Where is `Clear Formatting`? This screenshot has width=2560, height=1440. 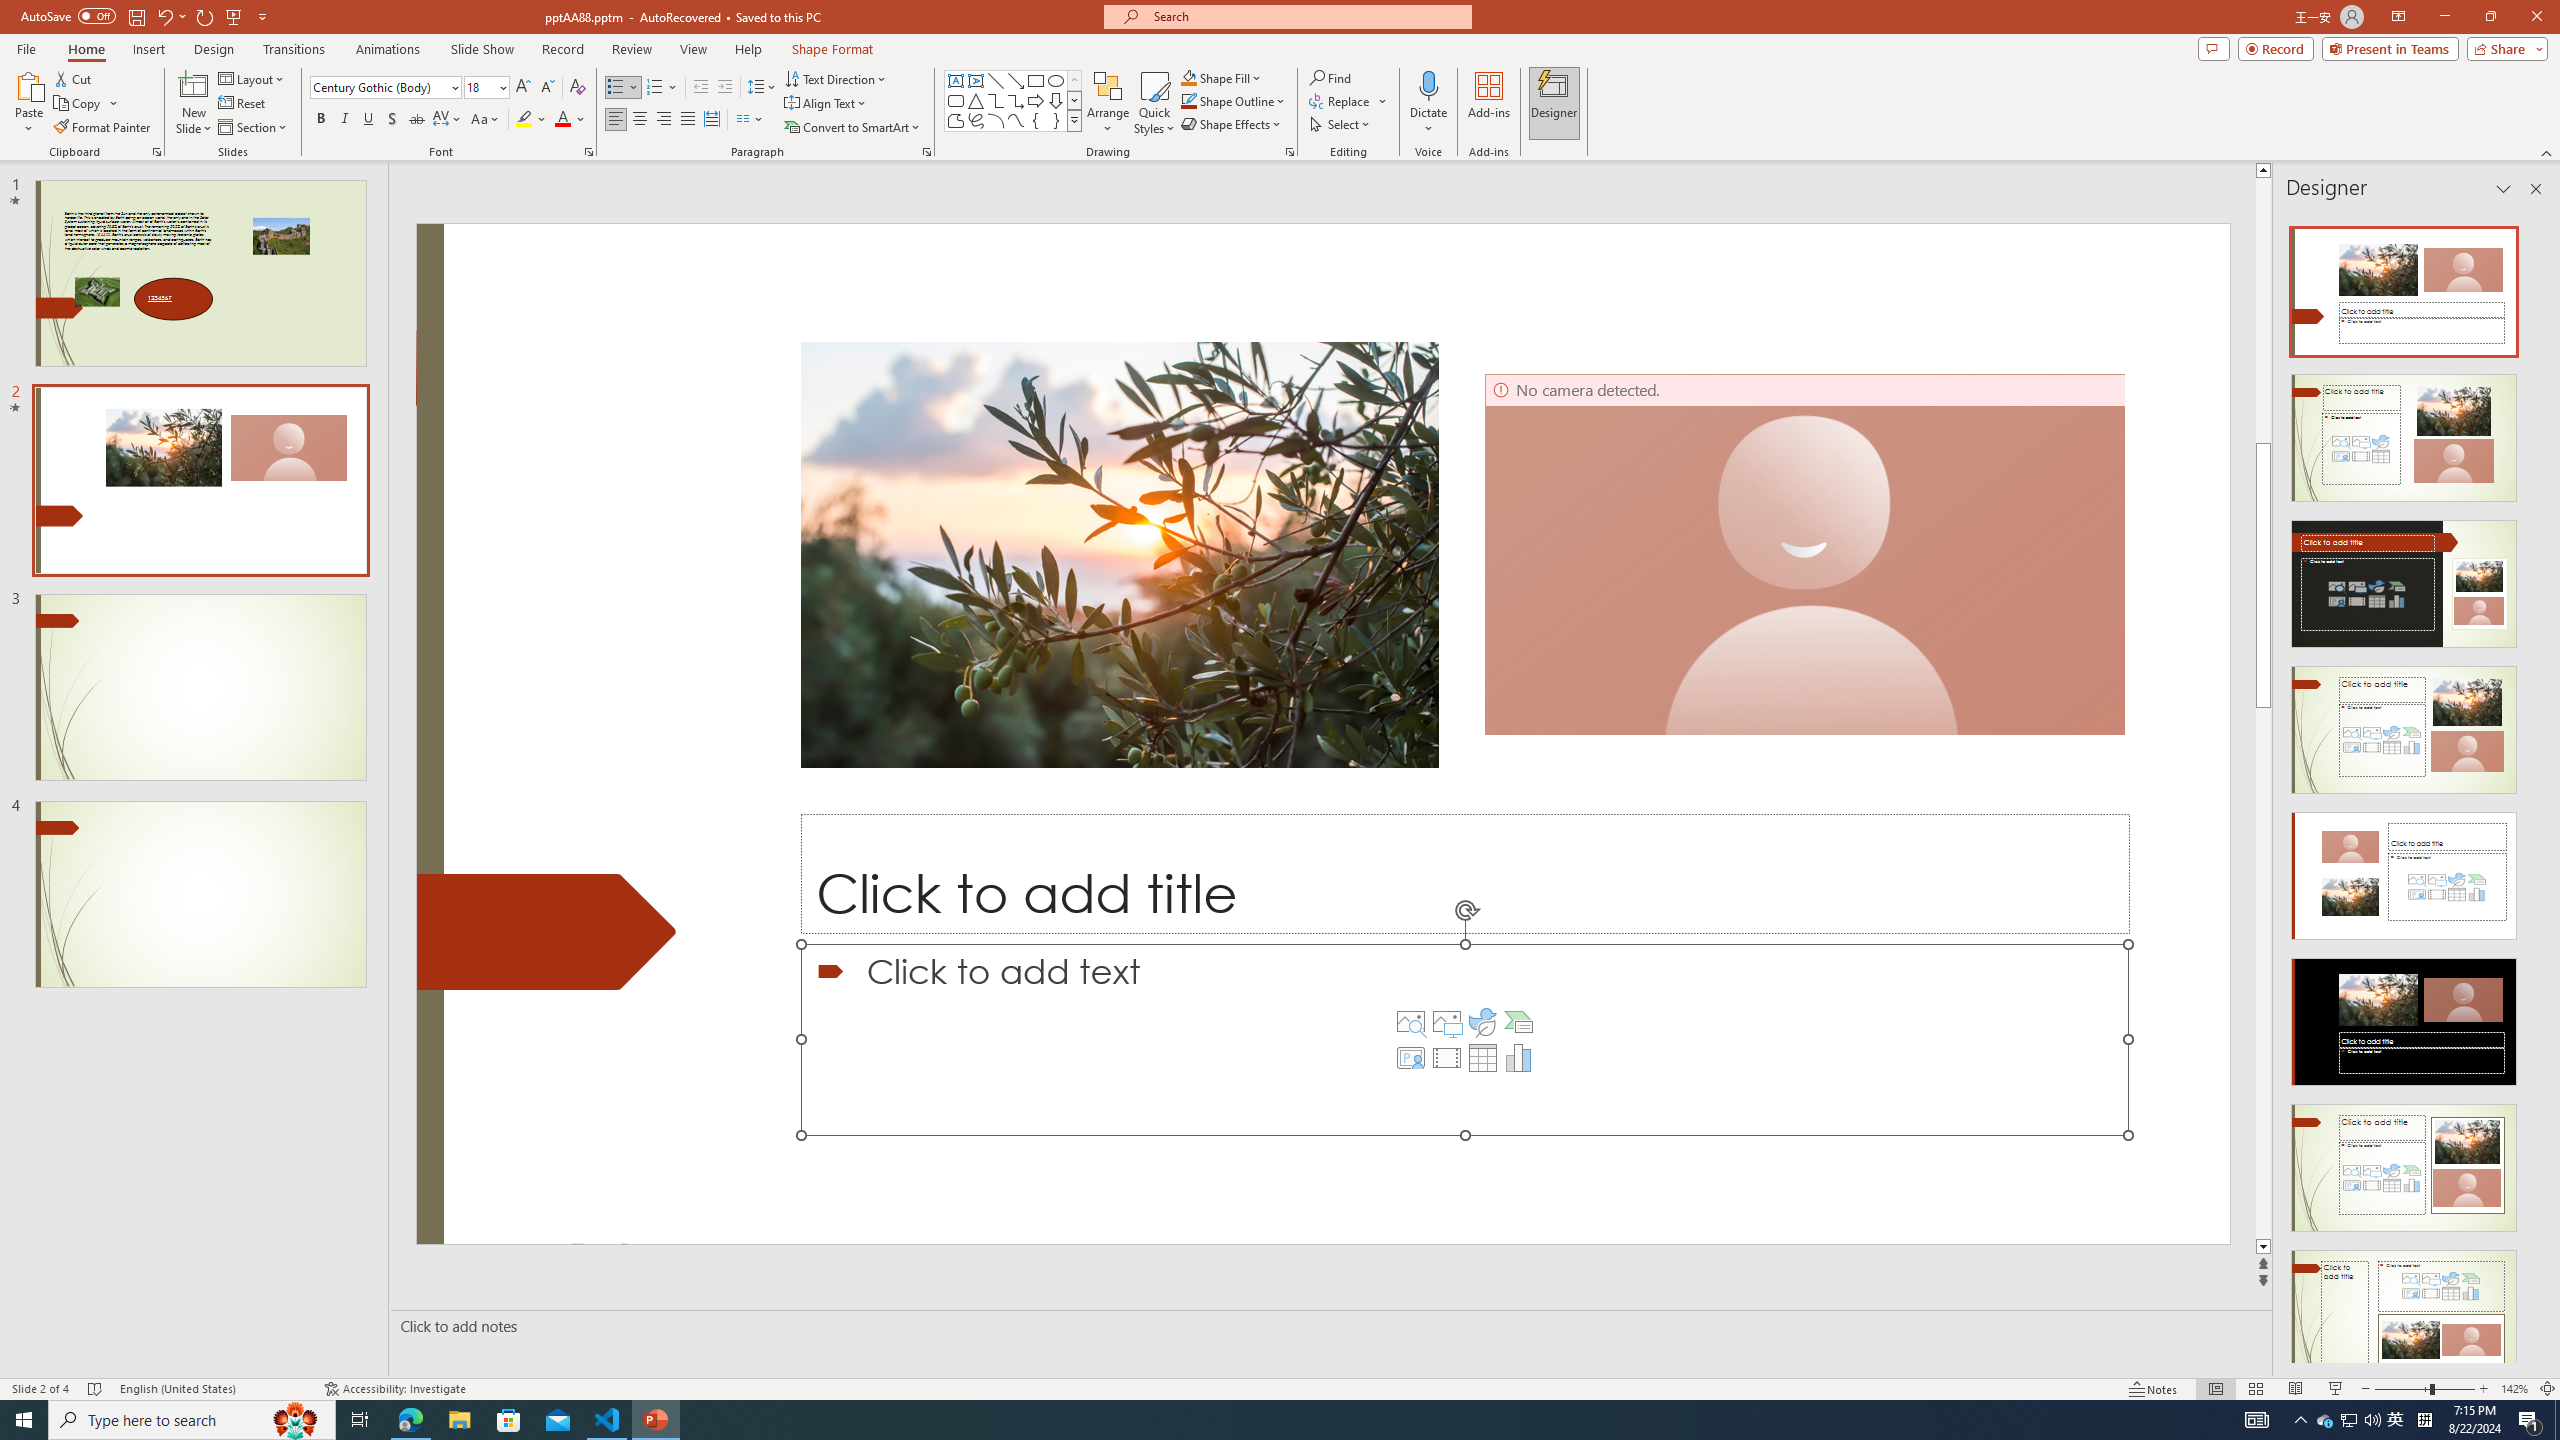
Clear Formatting is located at coordinates (576, 88).